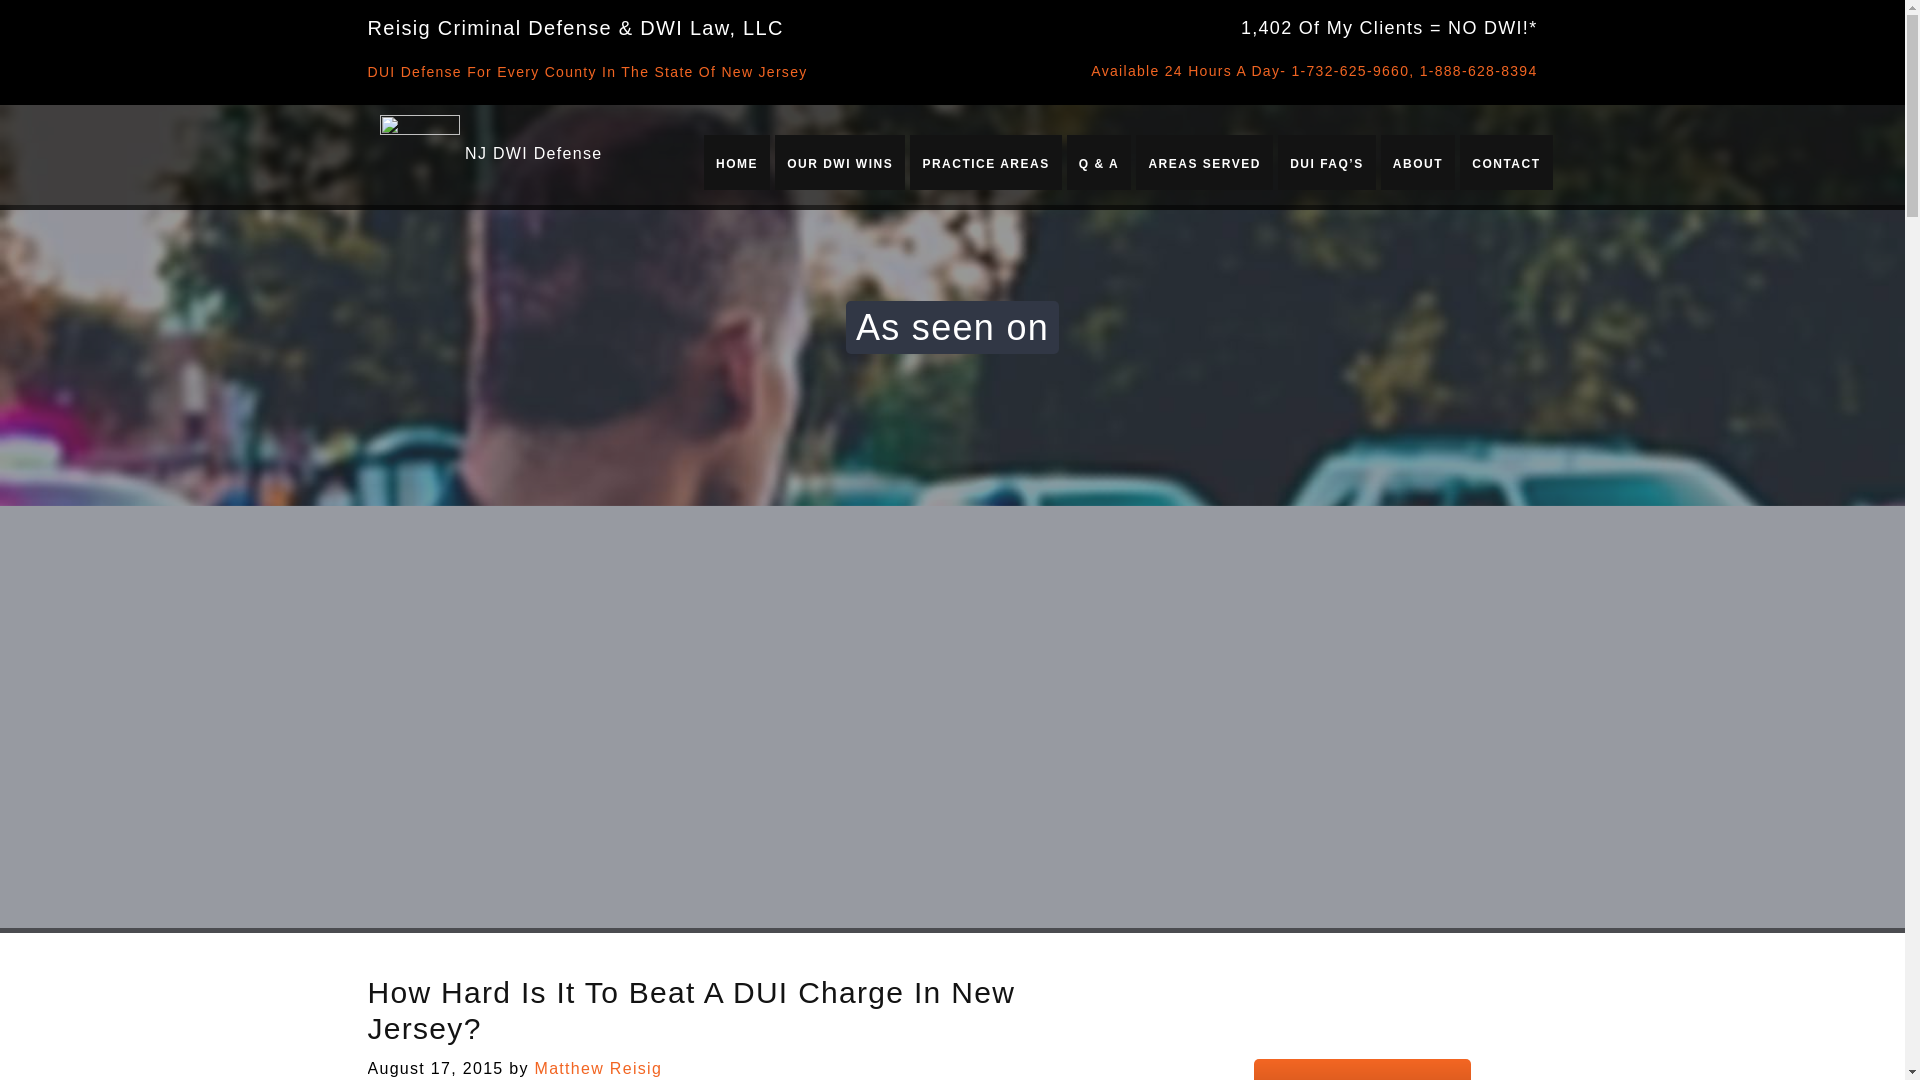 This screenshot has height=1080, width=1920. What do you see at coordinates (1506, 161) in the screenshot?
I see `CONTACT` at bounding box center [1506, 161].